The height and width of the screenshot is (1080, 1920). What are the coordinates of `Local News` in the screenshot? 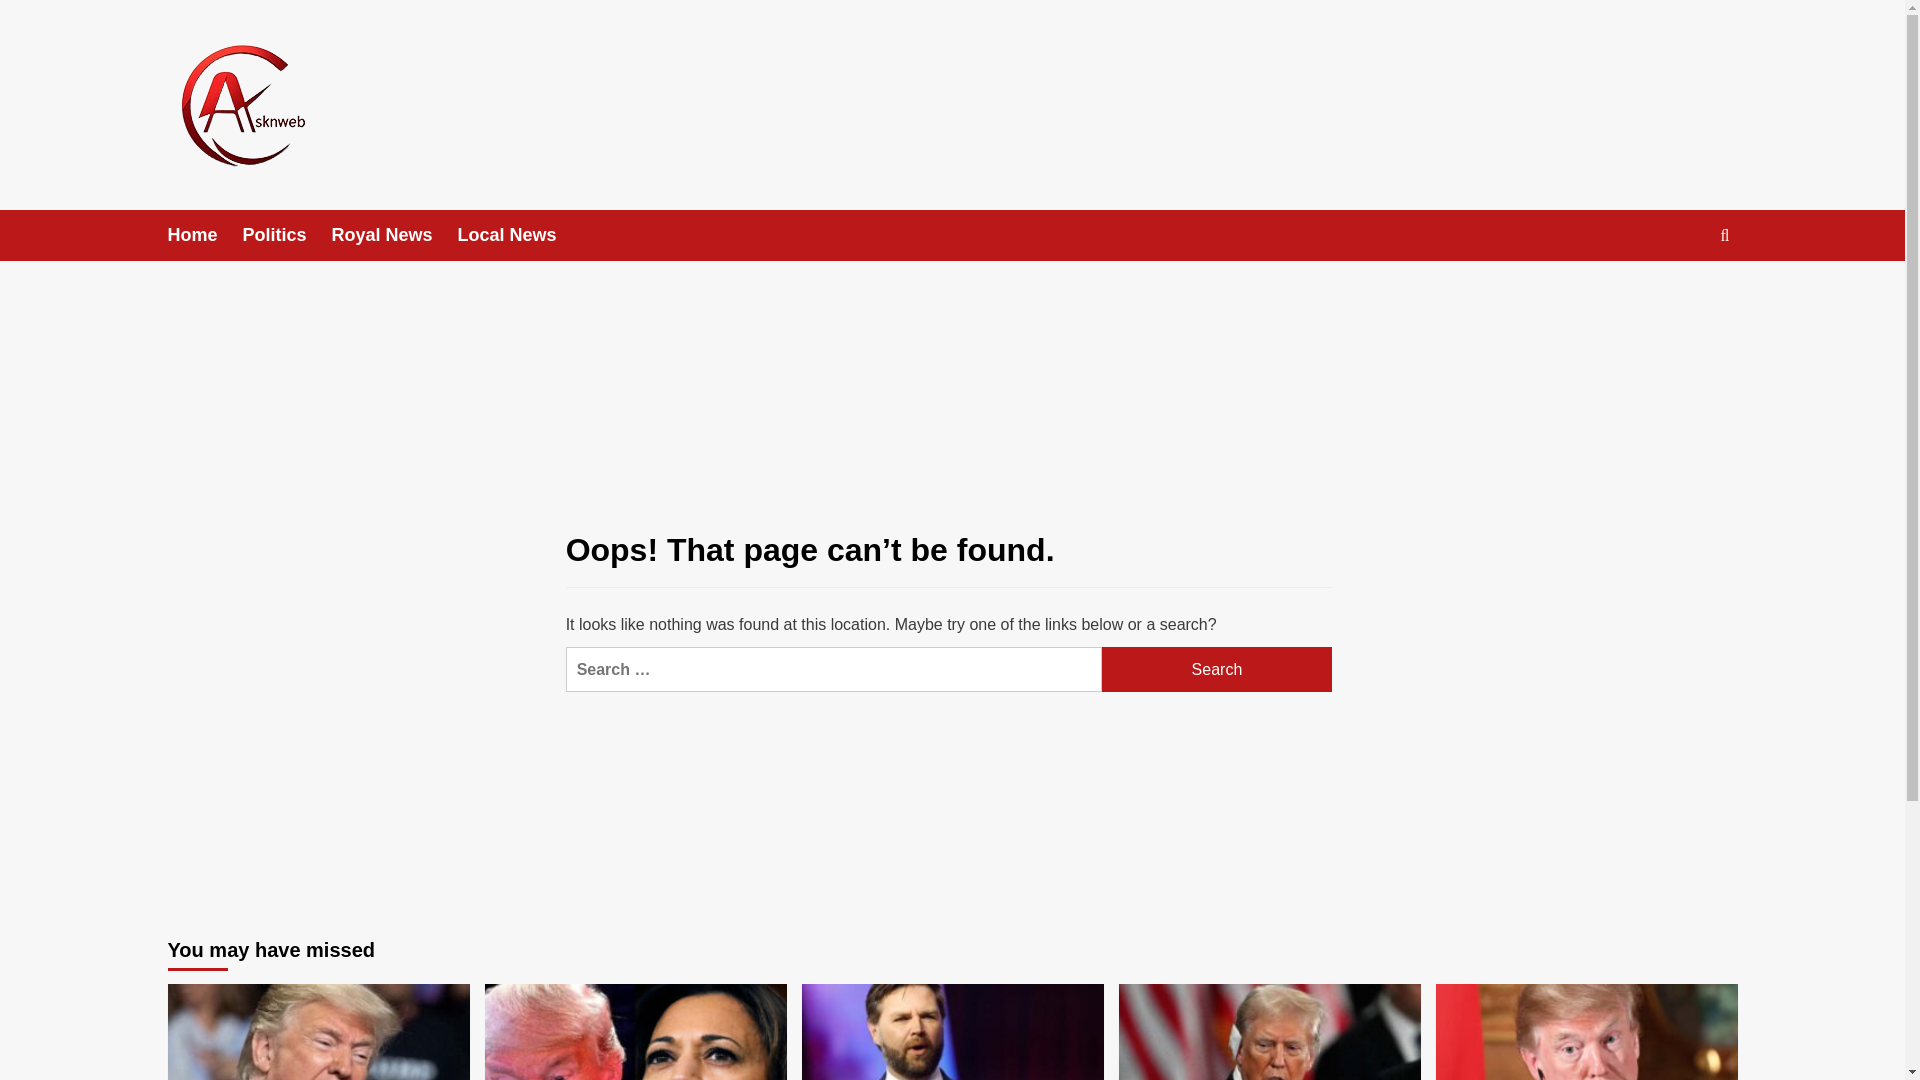 It's located at (520, 235).